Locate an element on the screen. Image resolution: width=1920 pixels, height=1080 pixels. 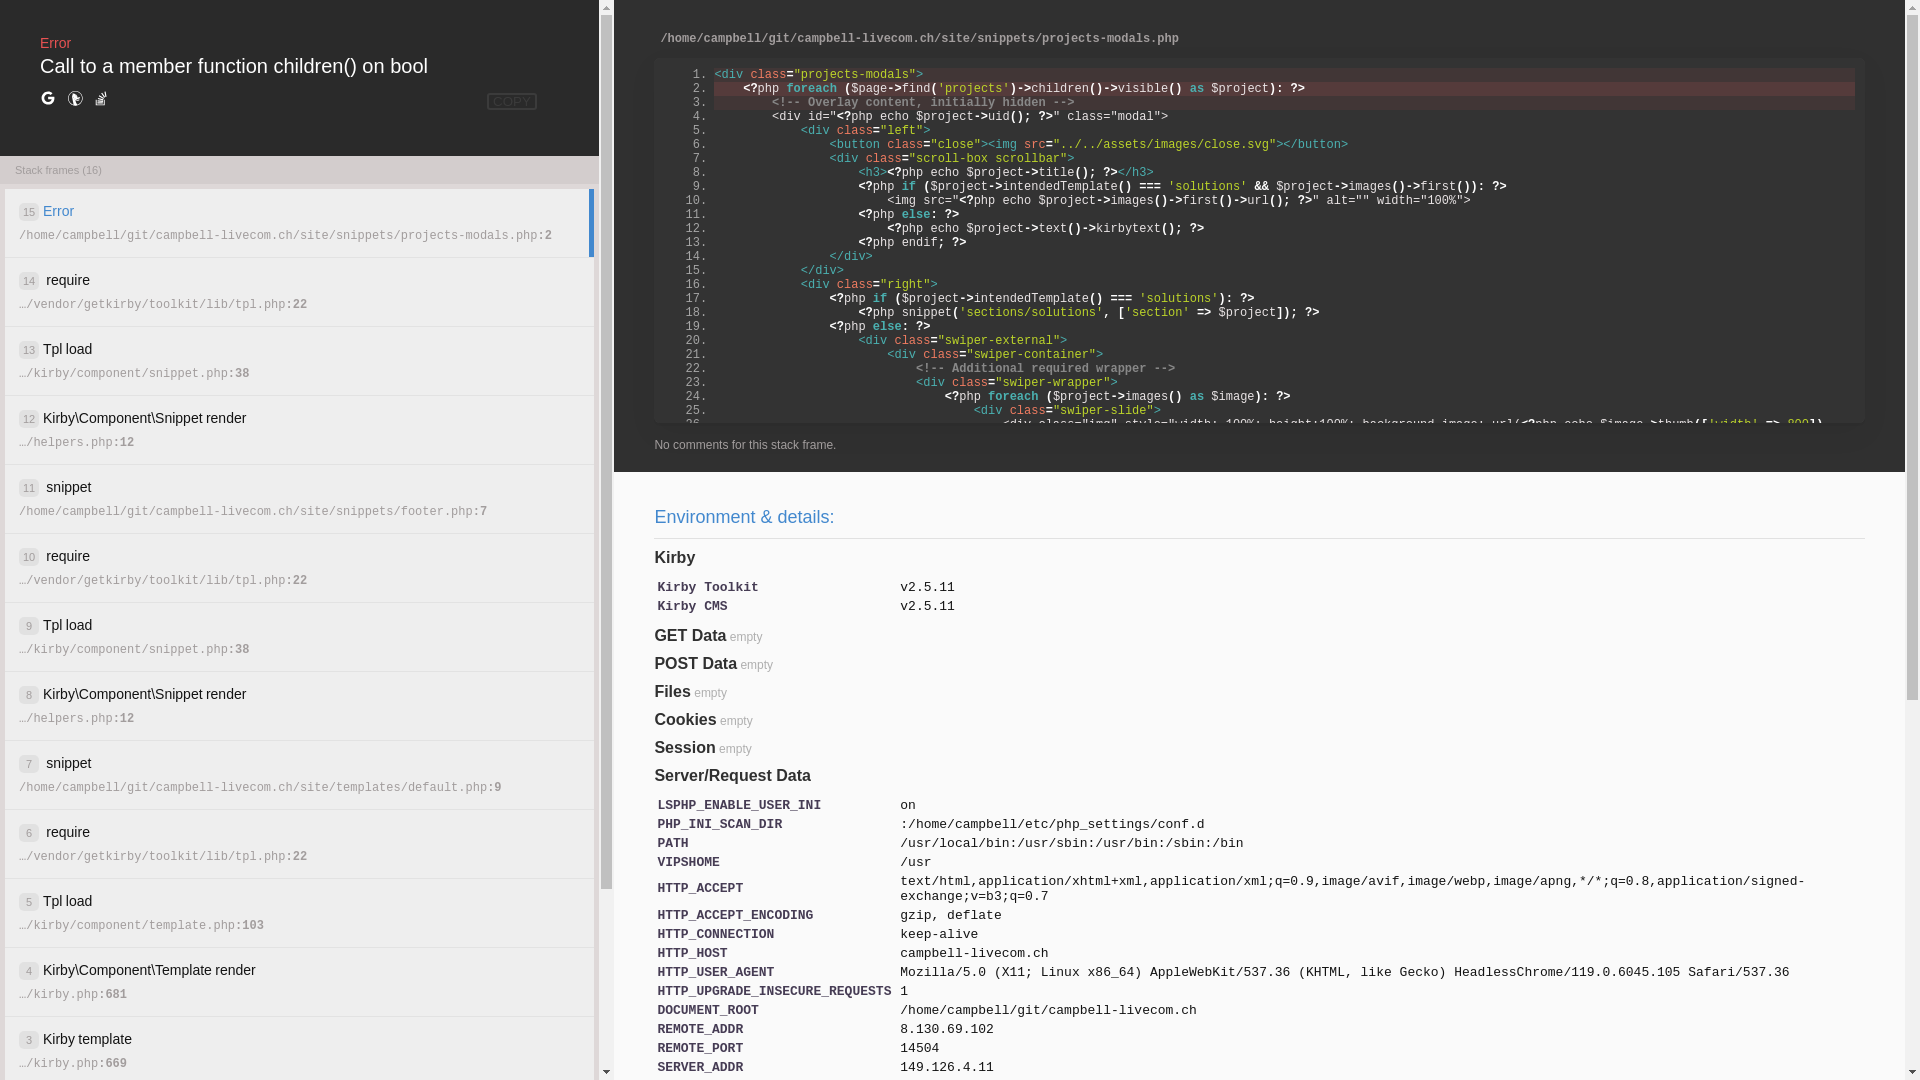
Search for help on DuckDuckGo. is located at coordinates (75, 99).